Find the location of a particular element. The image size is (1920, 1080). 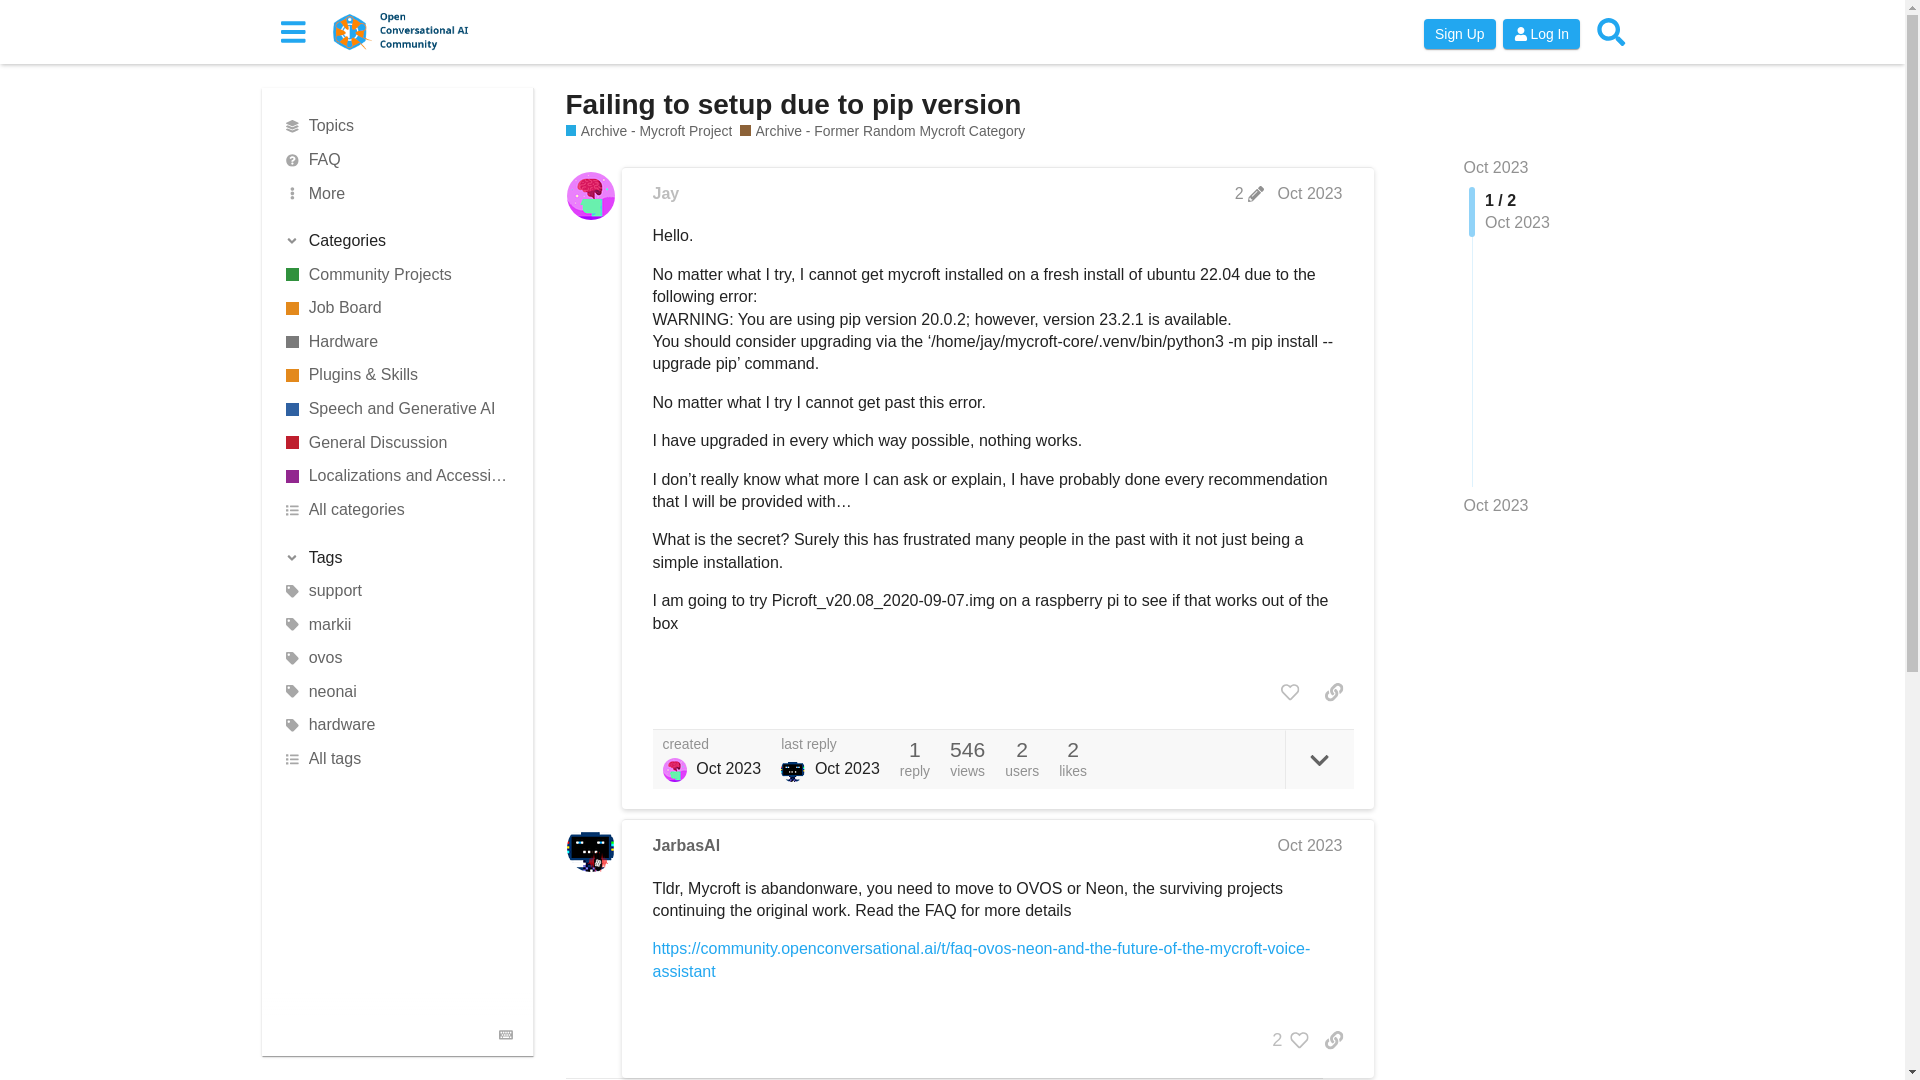

Categories is located at coordinates (397, 240).